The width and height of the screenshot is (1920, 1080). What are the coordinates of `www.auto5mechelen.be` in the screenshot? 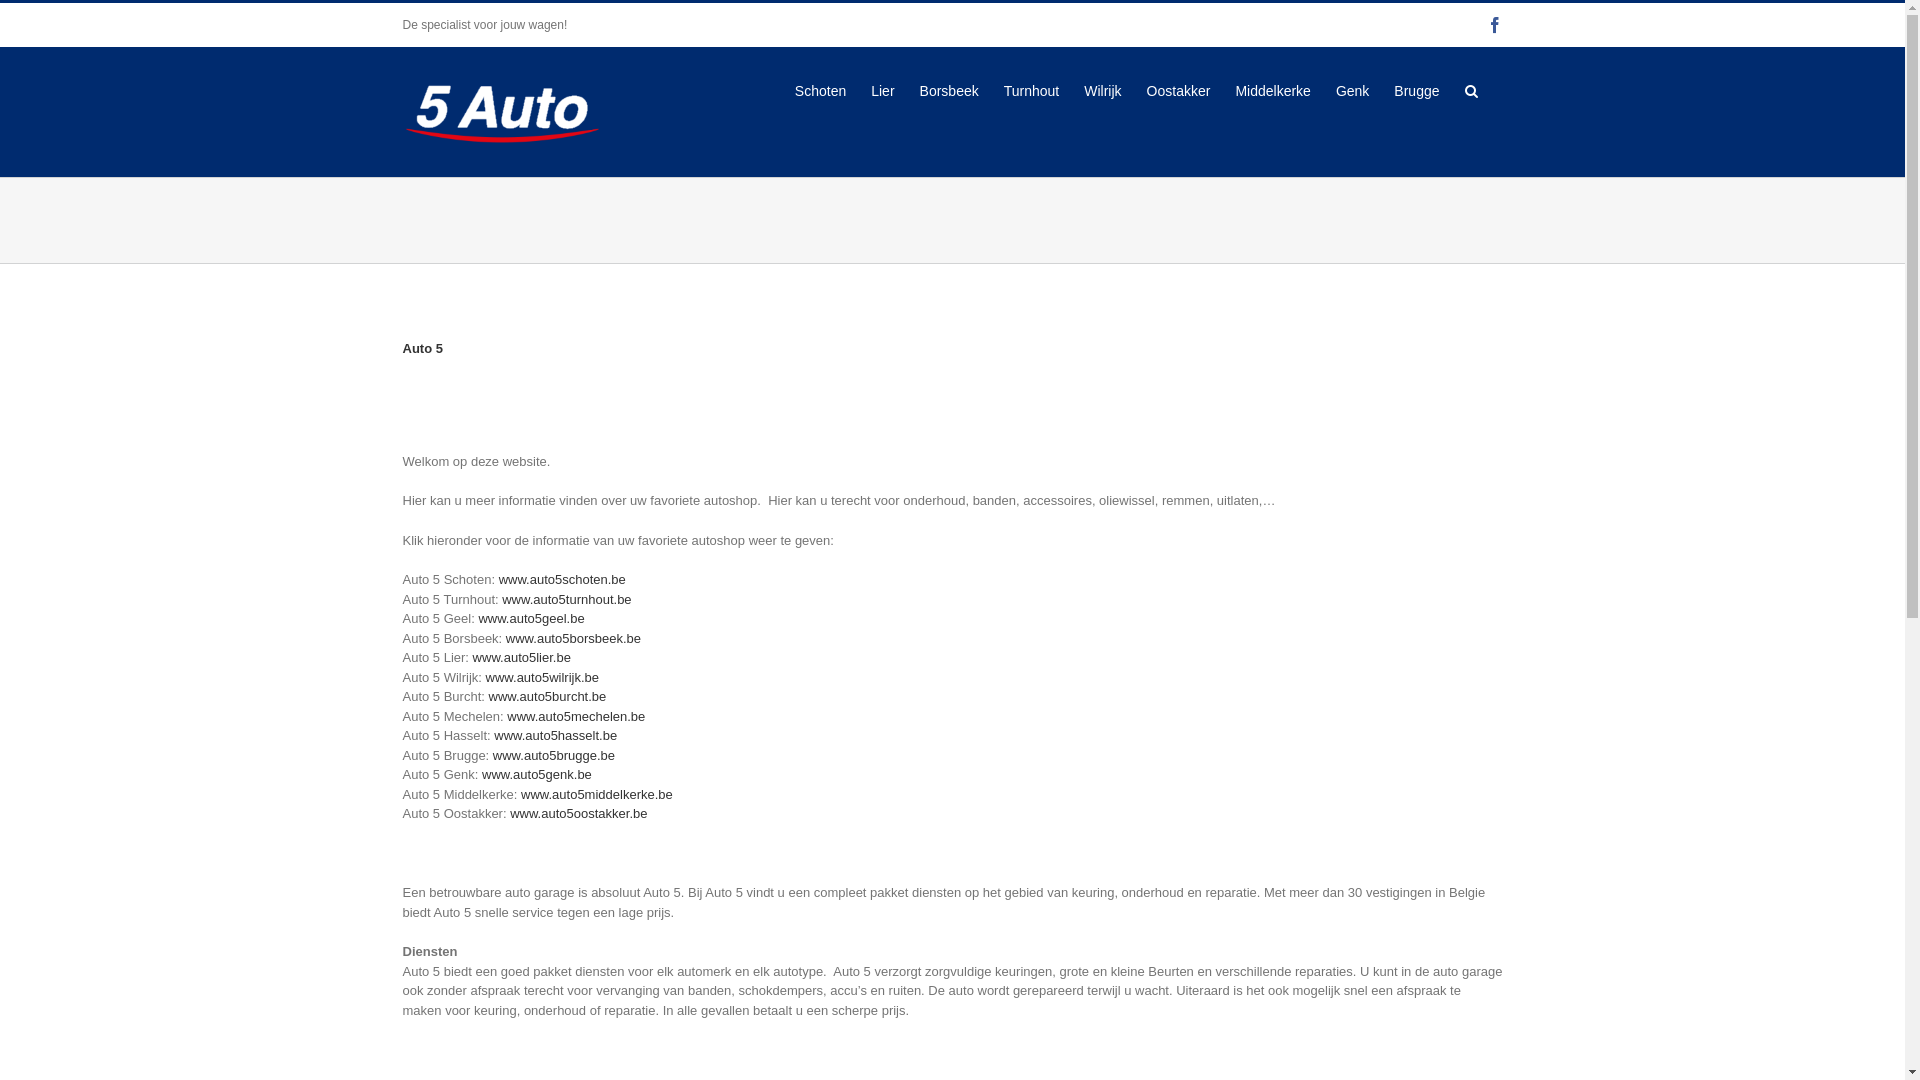 It's located at (576, 716).